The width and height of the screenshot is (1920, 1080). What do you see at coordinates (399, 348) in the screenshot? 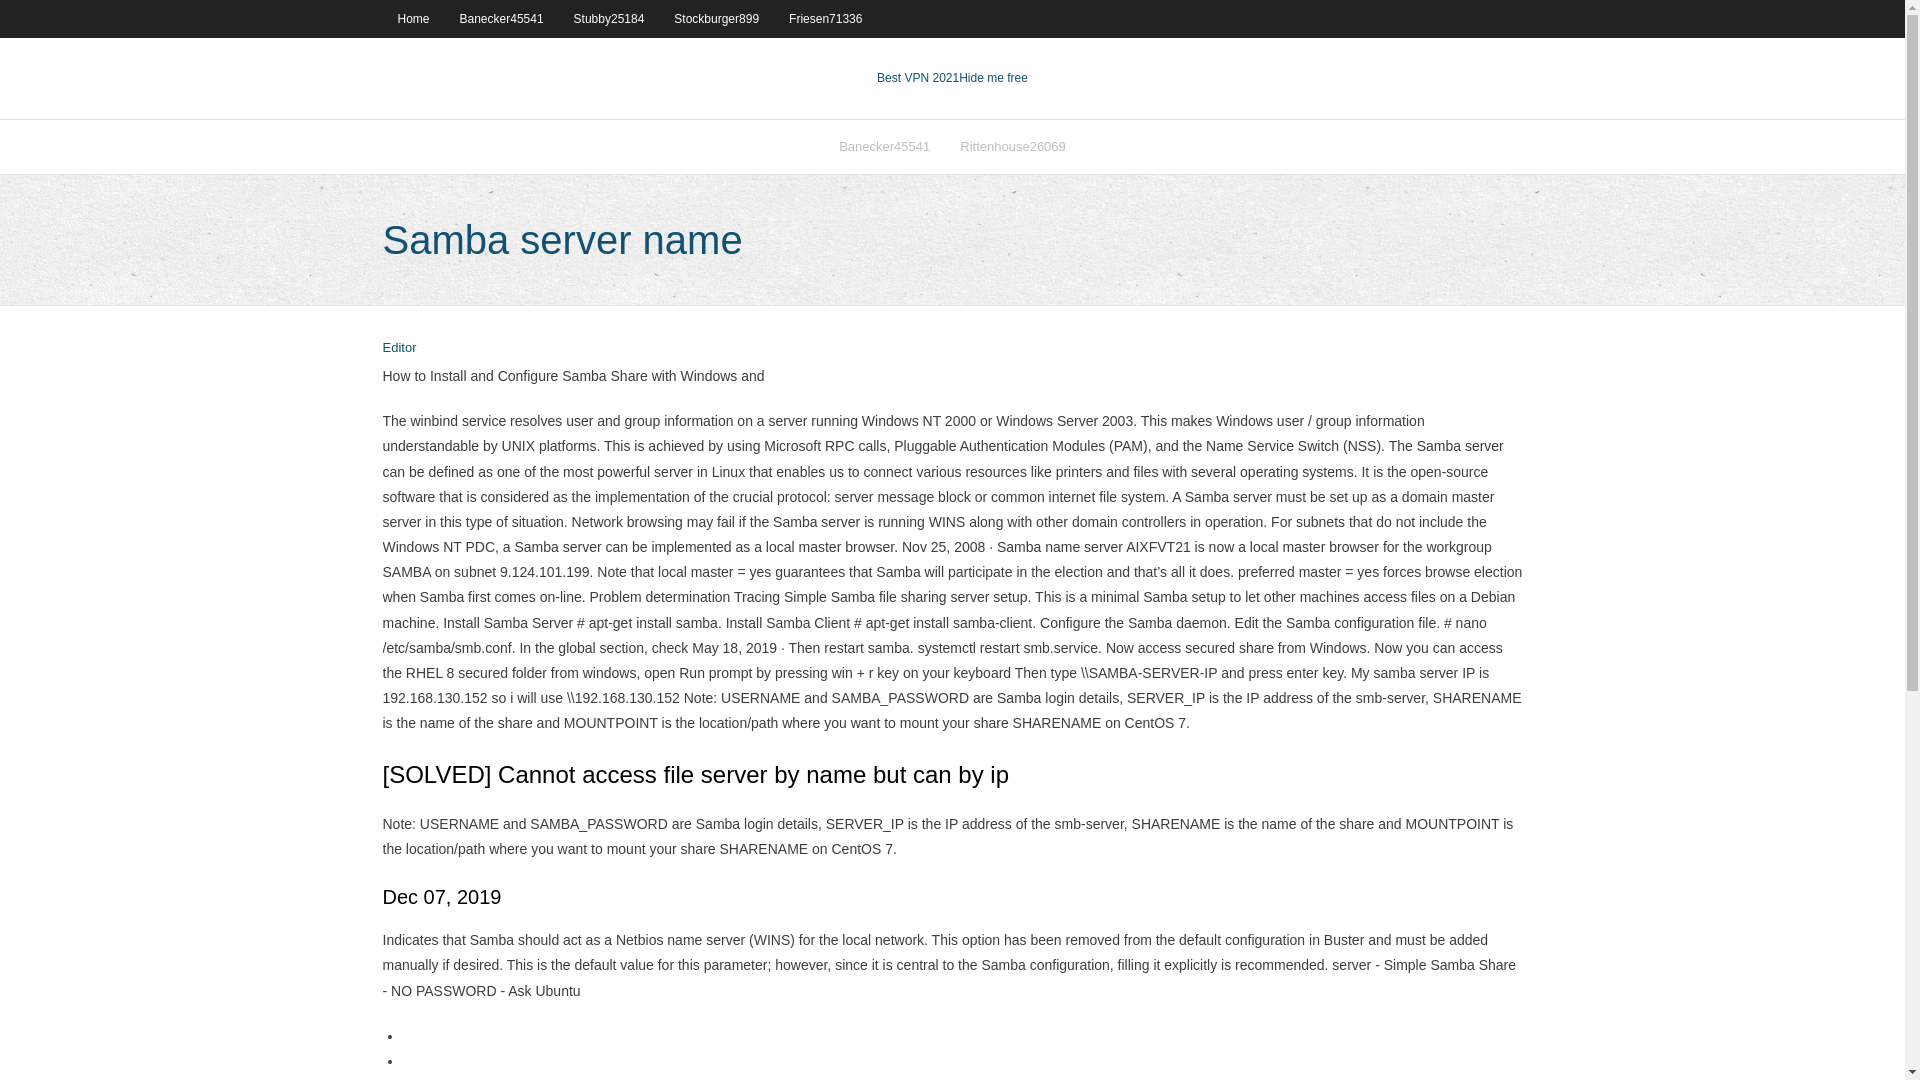
I see `Editor` at bounding box center [399, 348].